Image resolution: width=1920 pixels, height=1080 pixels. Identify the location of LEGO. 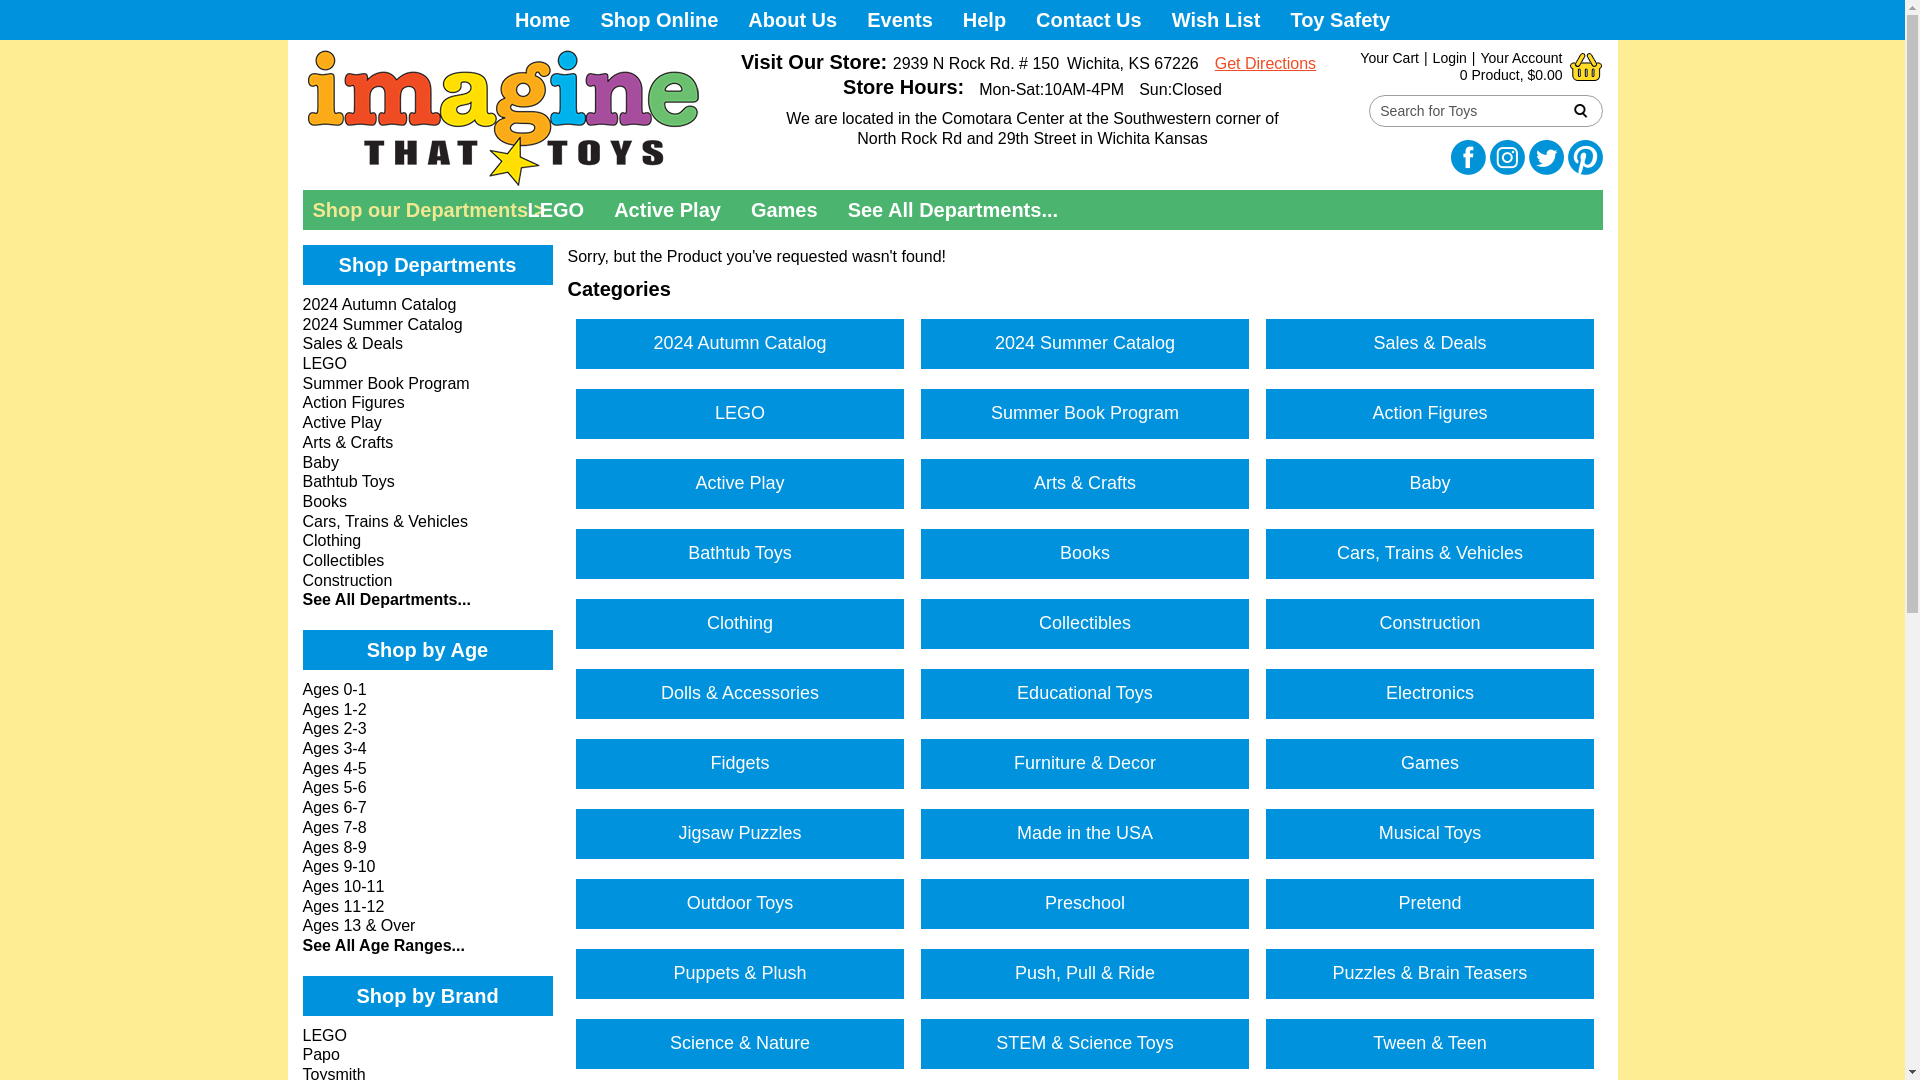
(740, 413).